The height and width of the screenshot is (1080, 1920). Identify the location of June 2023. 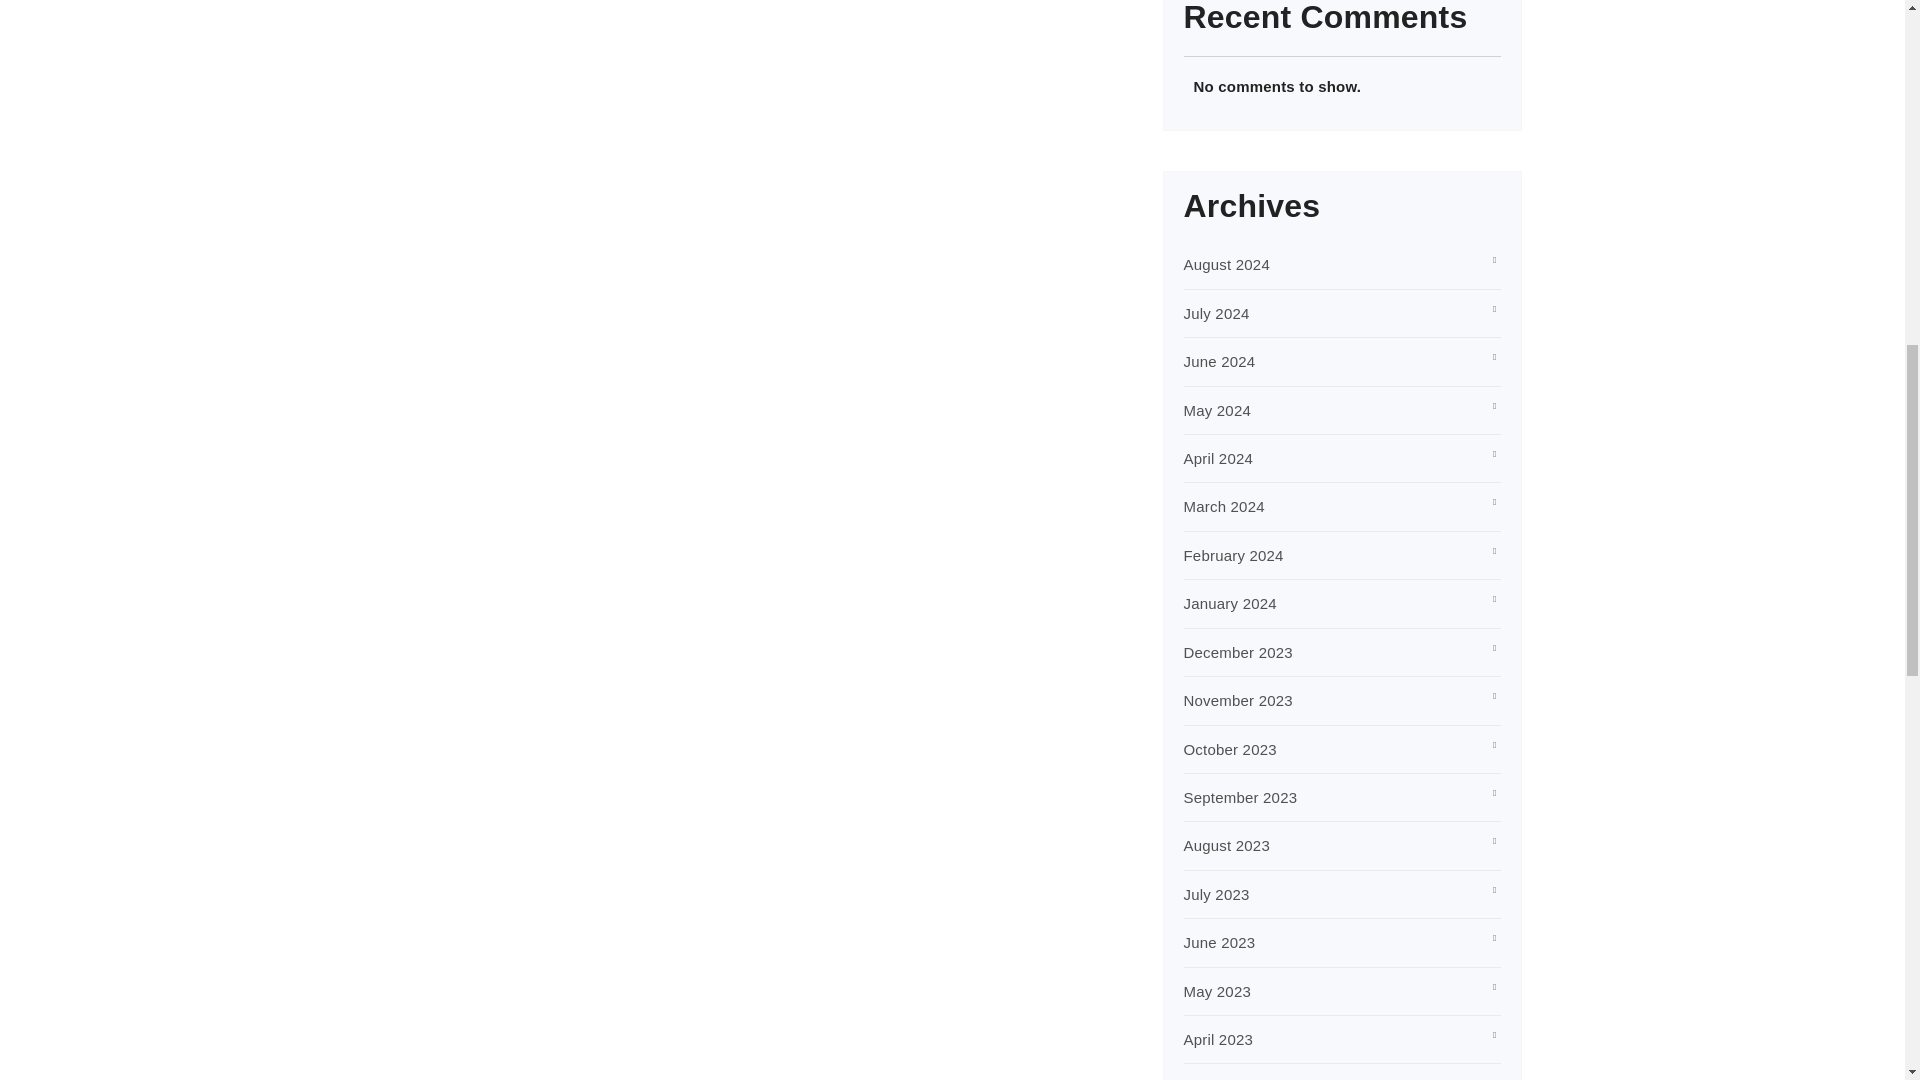
(1220, 942).